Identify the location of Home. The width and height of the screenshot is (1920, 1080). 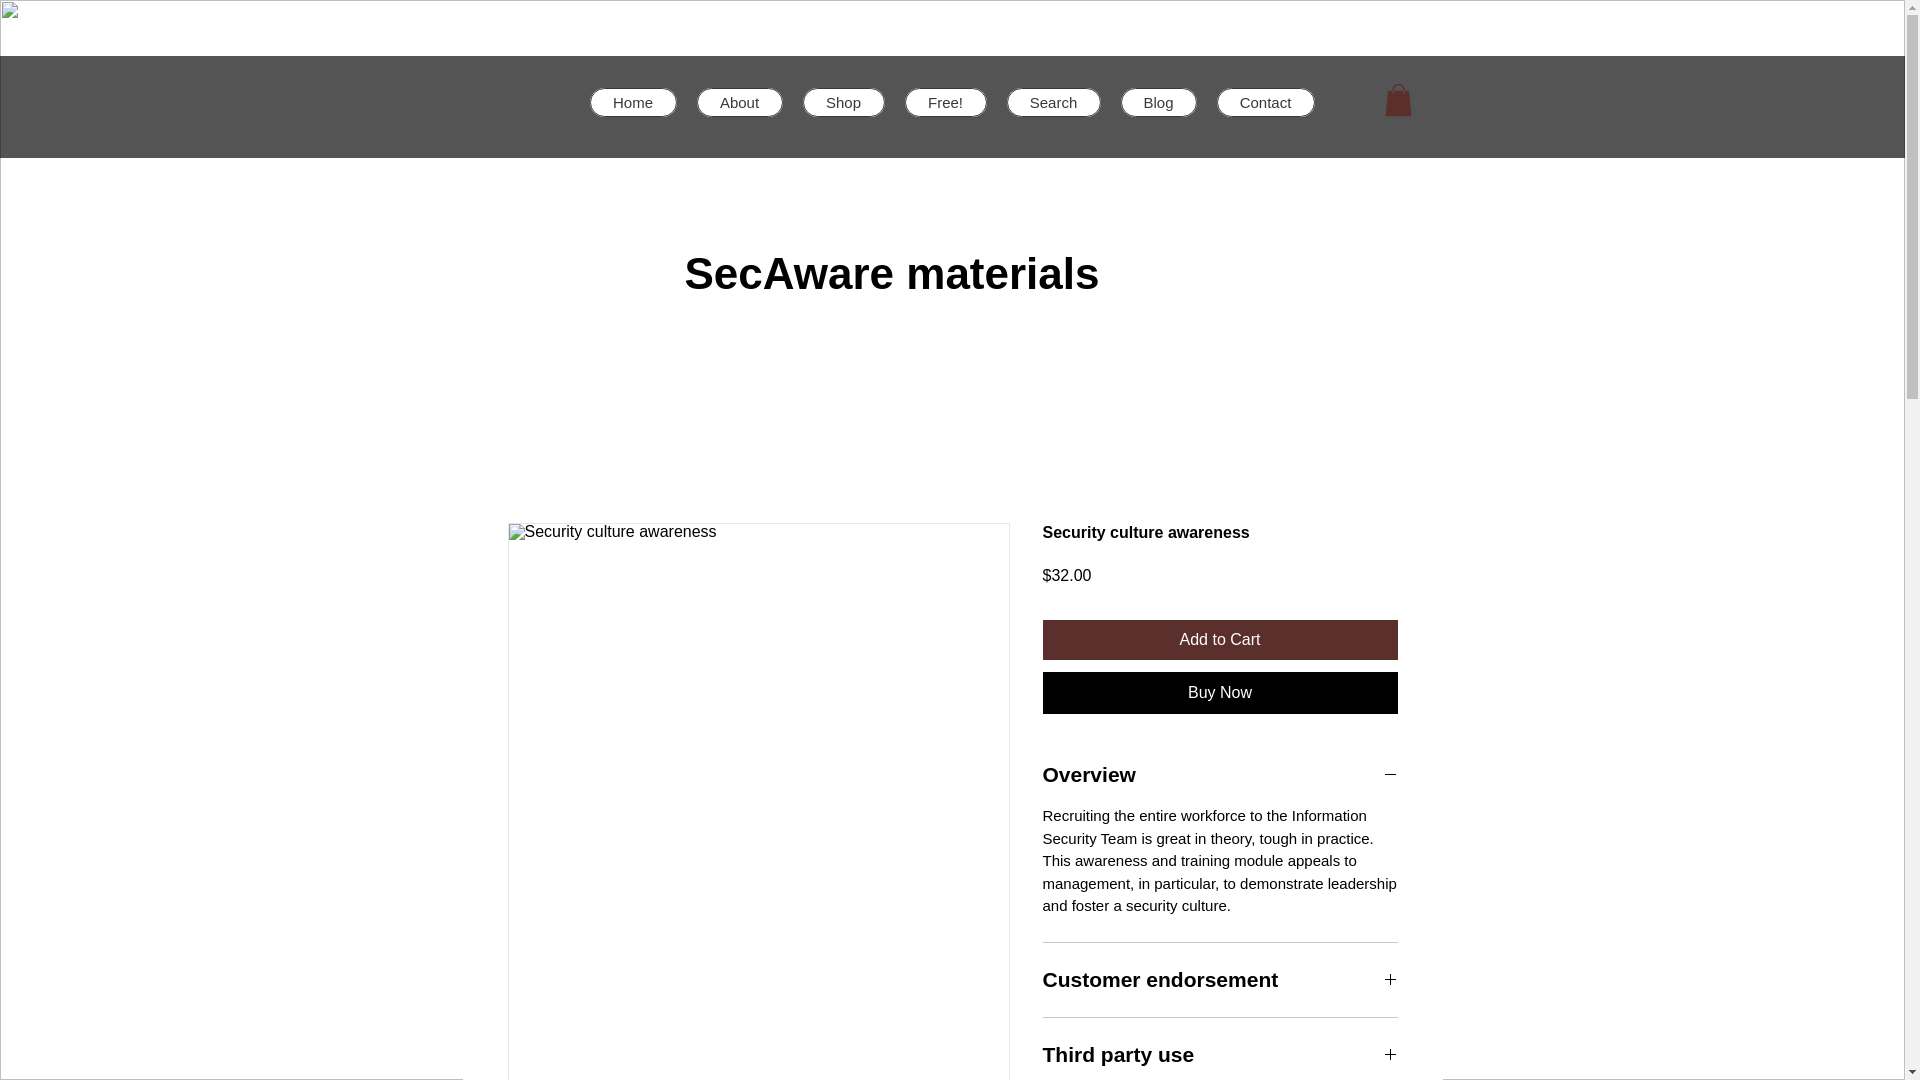
(633, 102).